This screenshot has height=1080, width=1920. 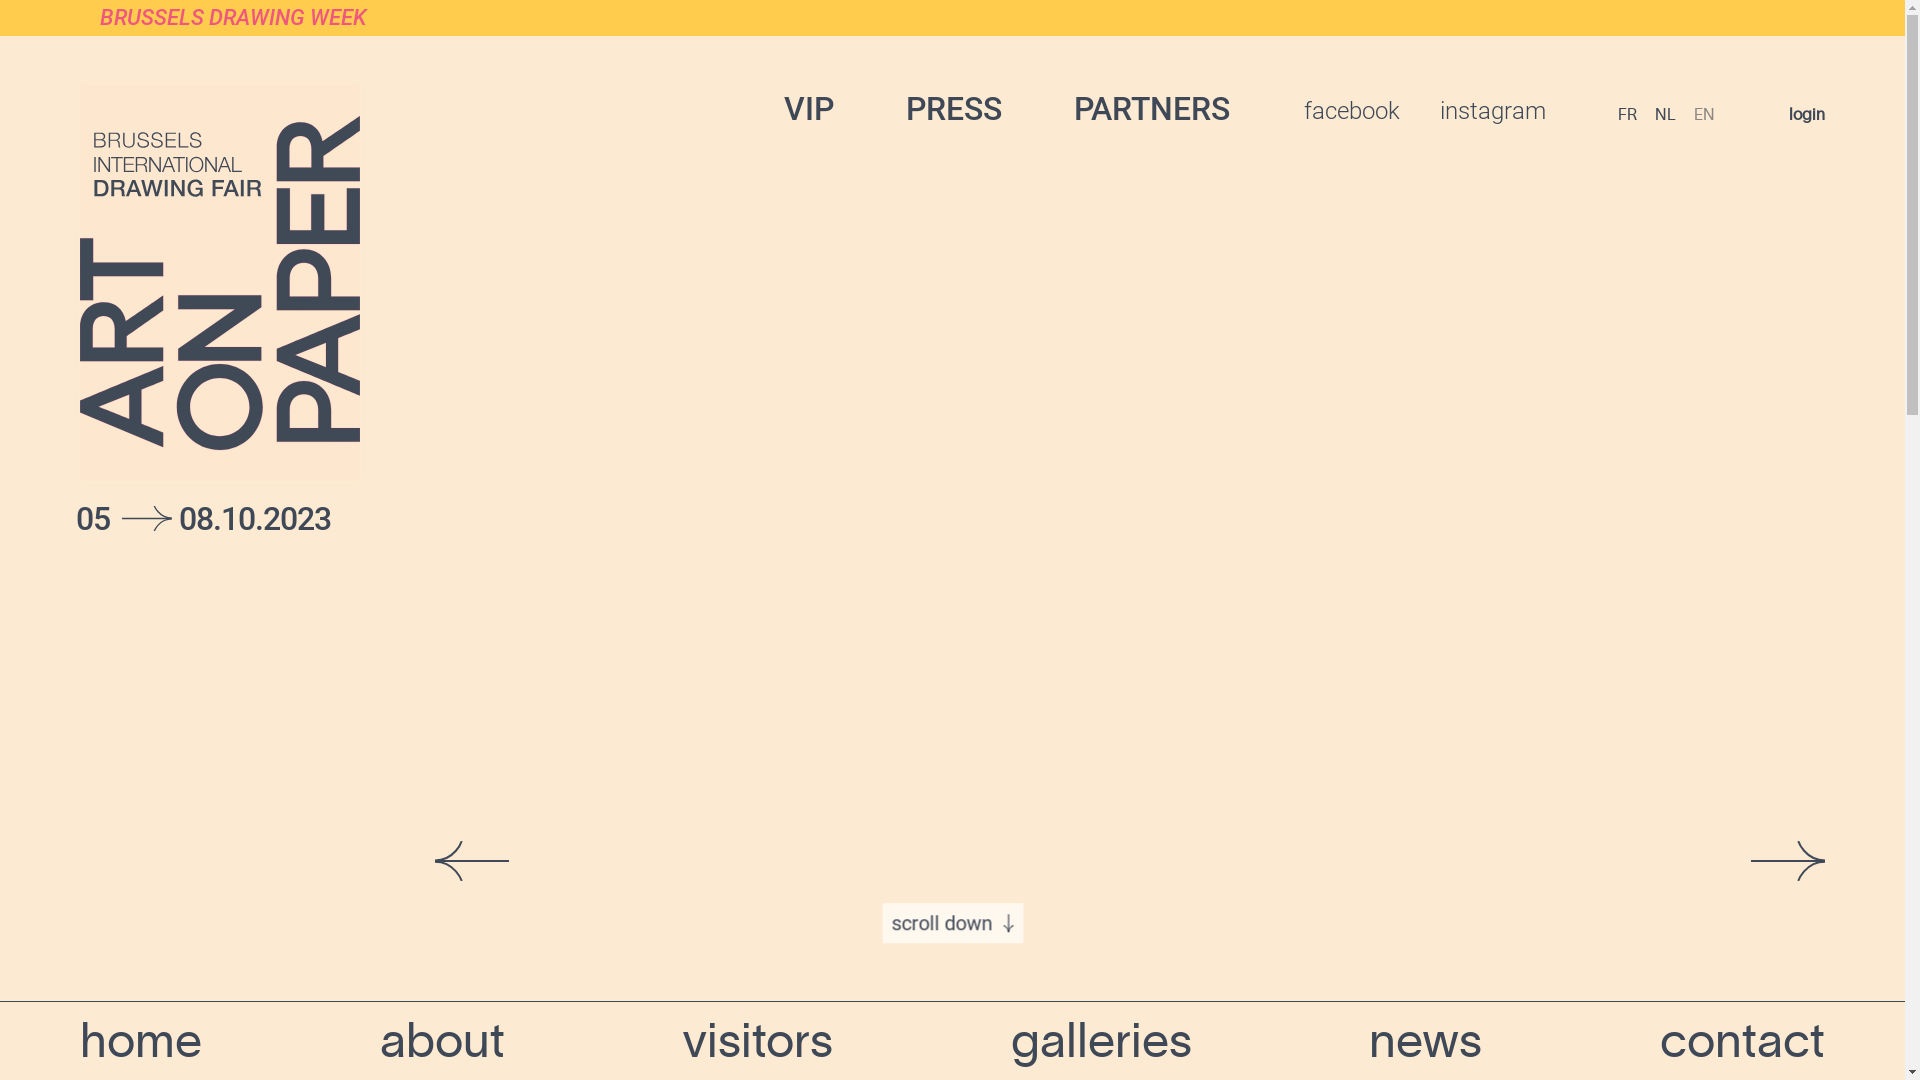 What do you see at coordinates (1412, 979) in the screenshot?
I see `insights` at bounding box center [1412, 979].